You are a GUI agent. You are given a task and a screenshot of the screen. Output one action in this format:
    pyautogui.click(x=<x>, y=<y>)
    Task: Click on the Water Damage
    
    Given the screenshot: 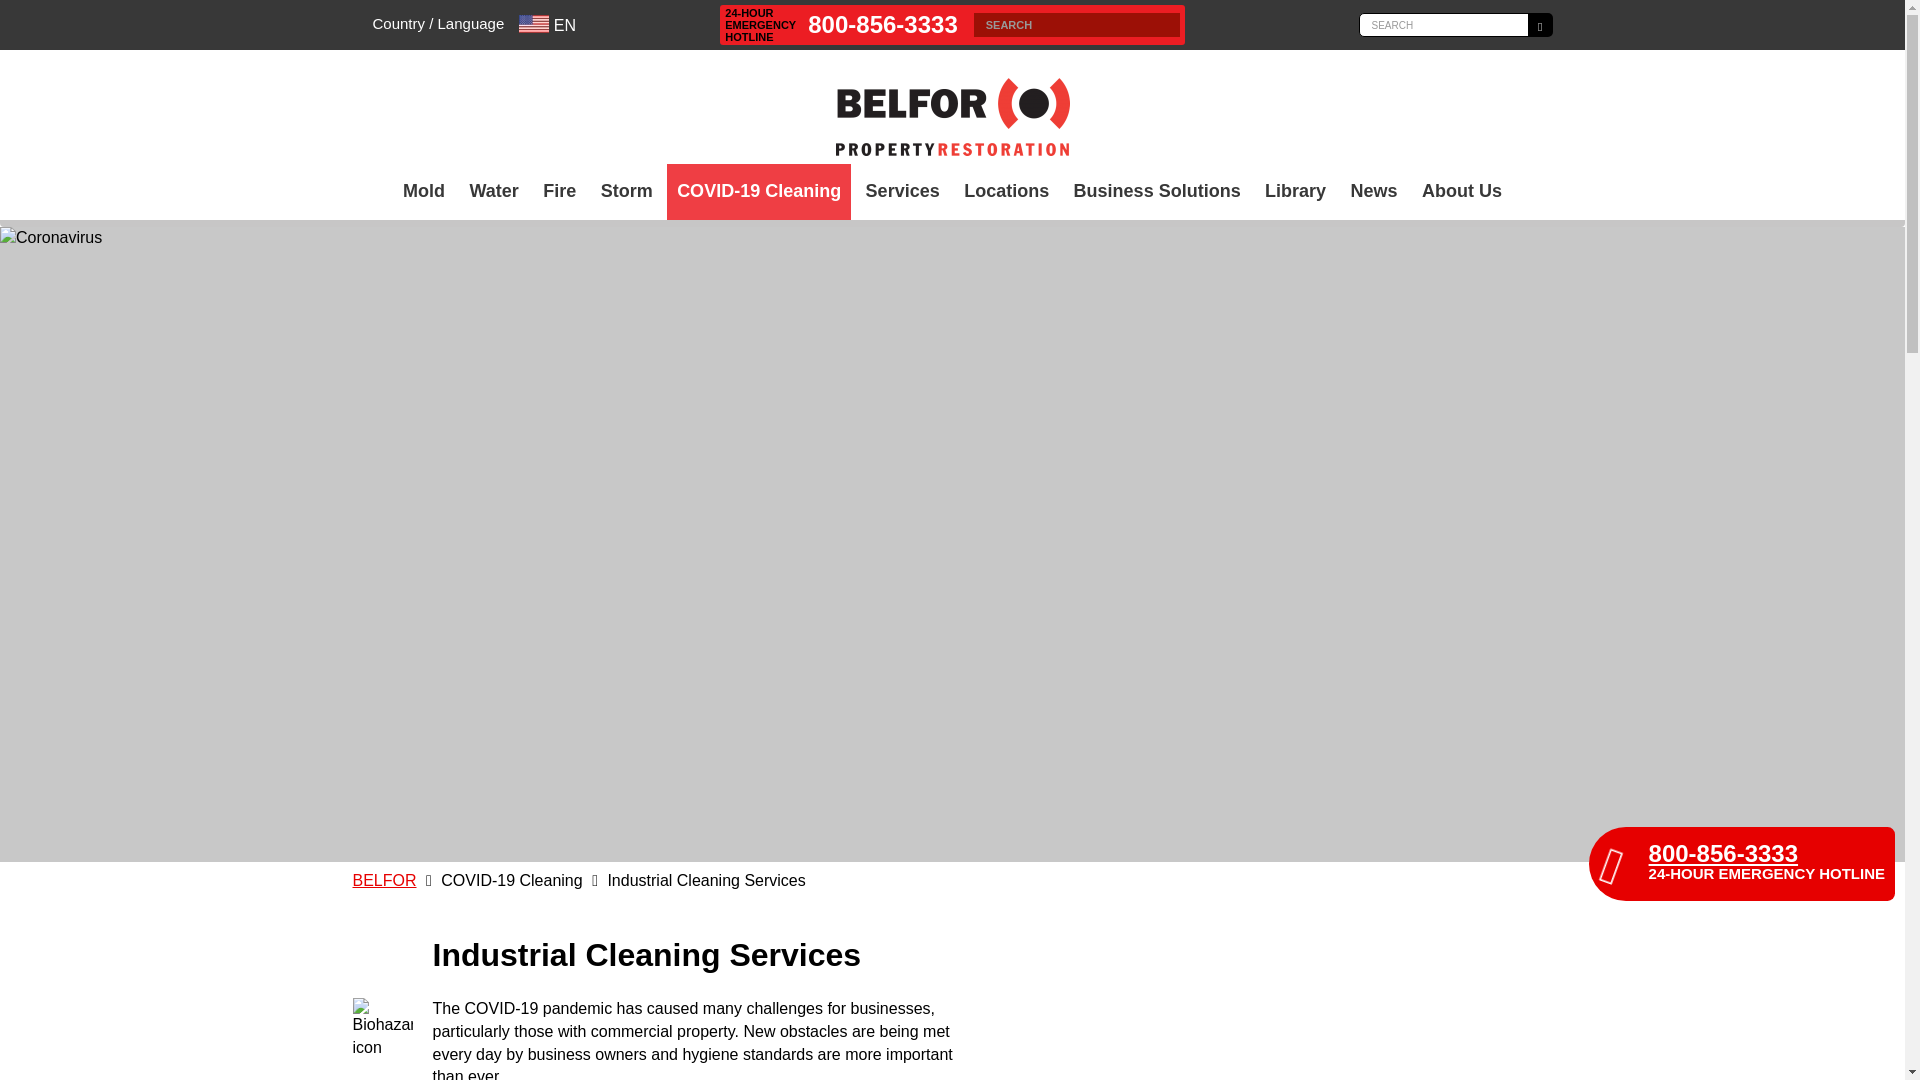 What is the action you would take?
    pyautogui.click(x=493, y=192)
    